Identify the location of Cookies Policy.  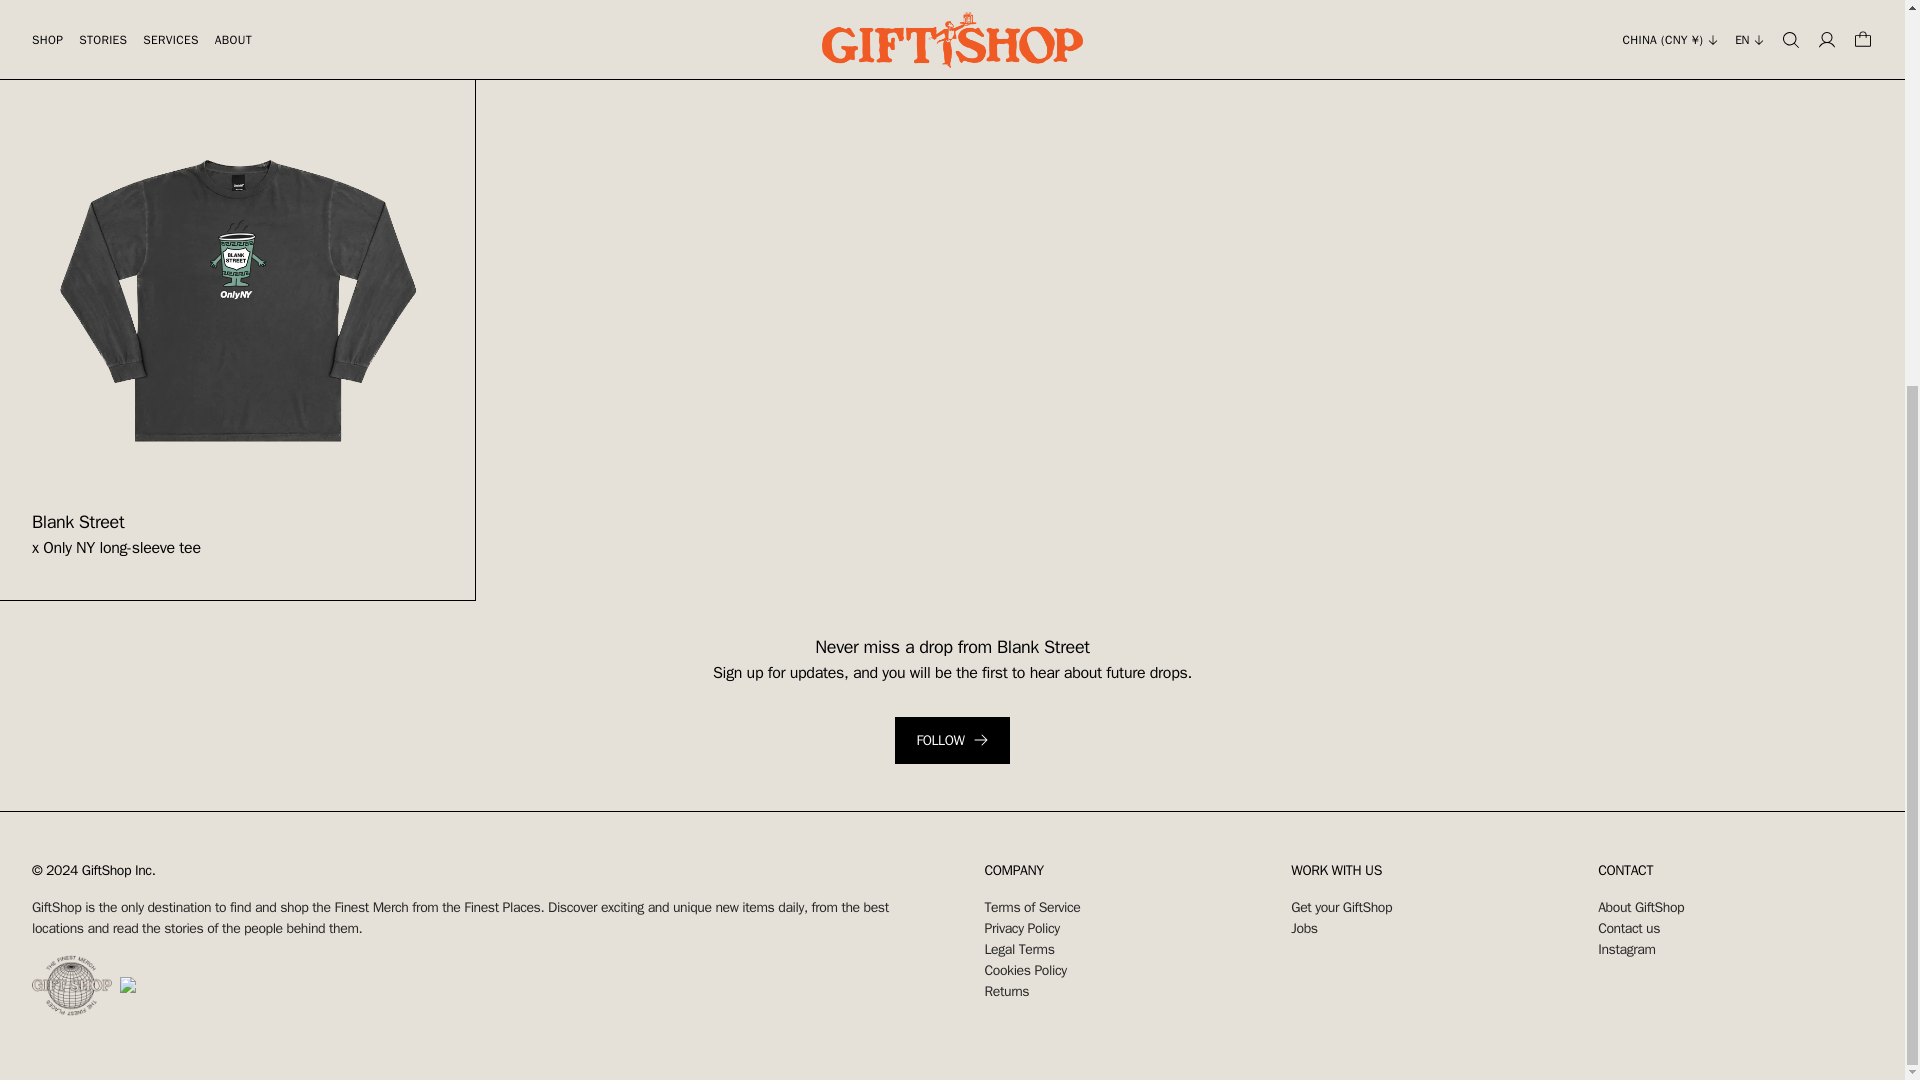
(1024, 970).